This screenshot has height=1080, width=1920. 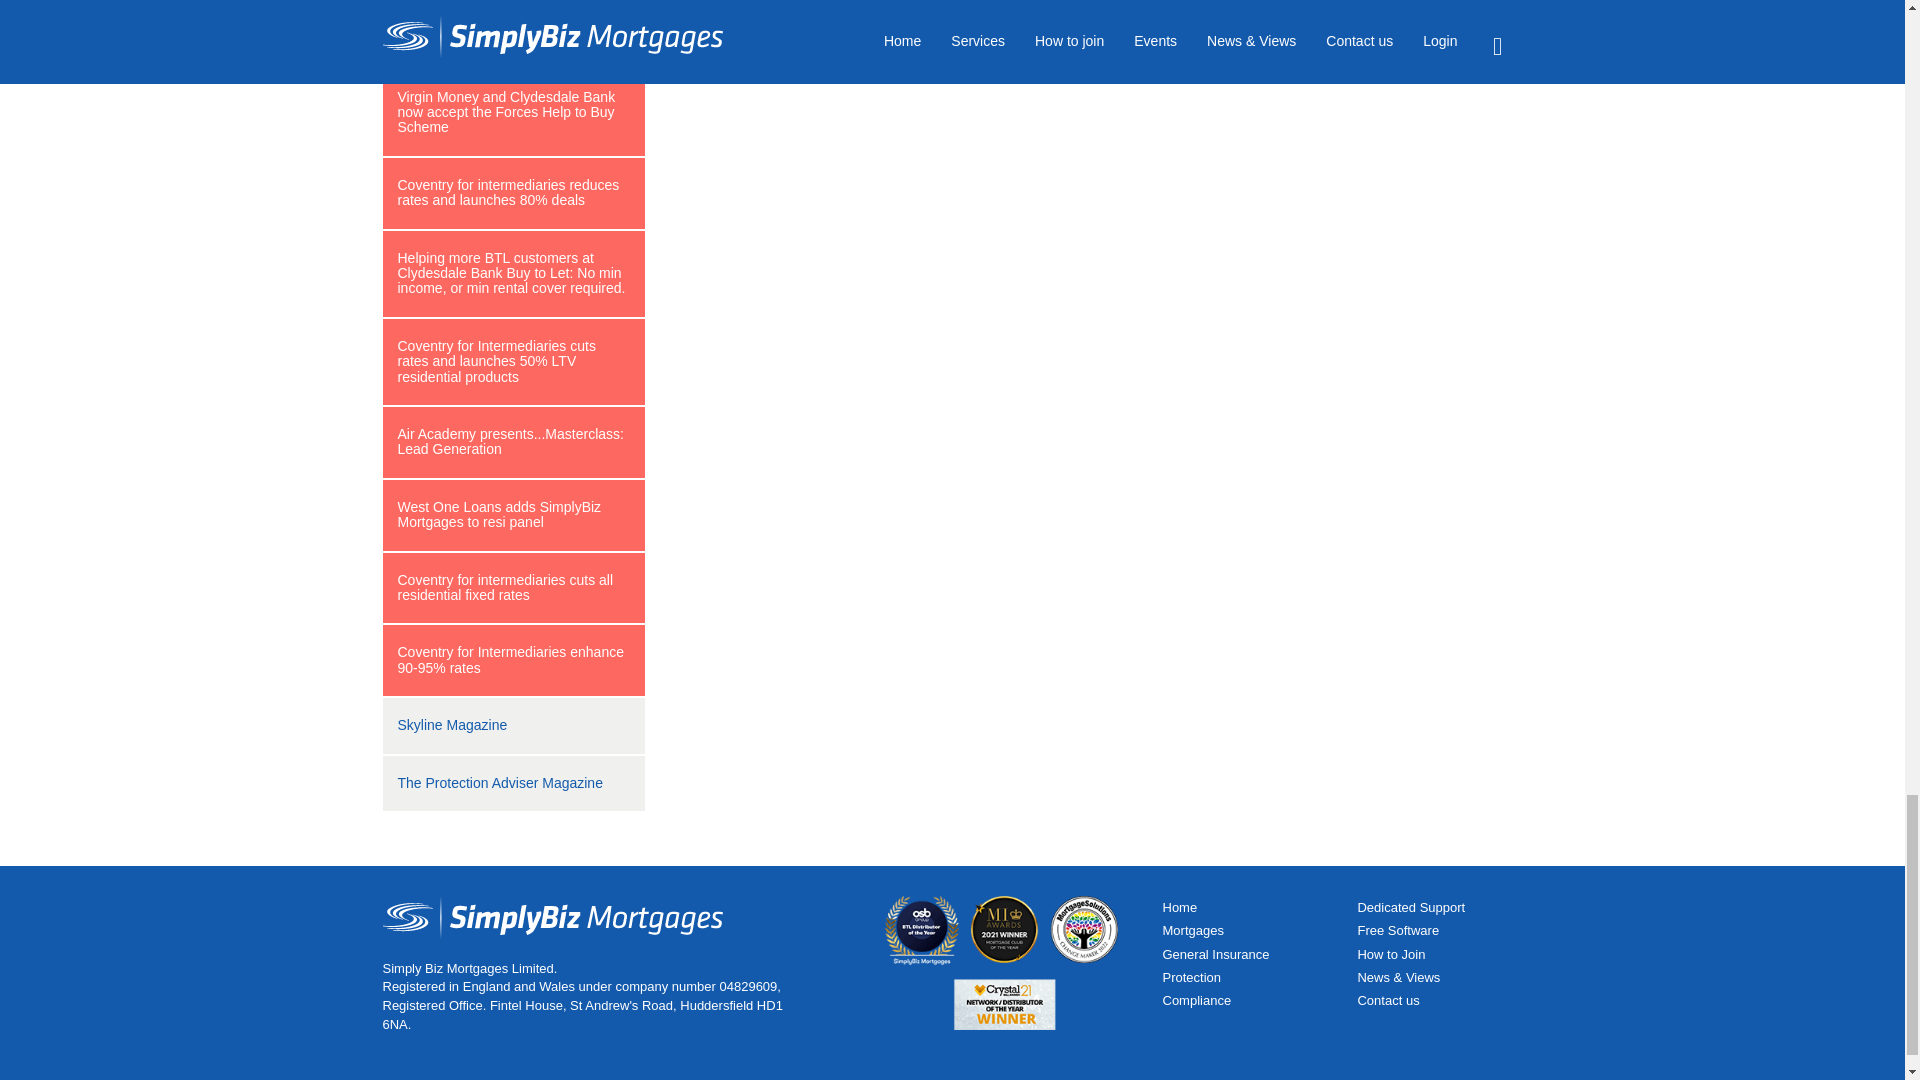 I want to click on Dedicated Support, so click(x=1410, y=906).